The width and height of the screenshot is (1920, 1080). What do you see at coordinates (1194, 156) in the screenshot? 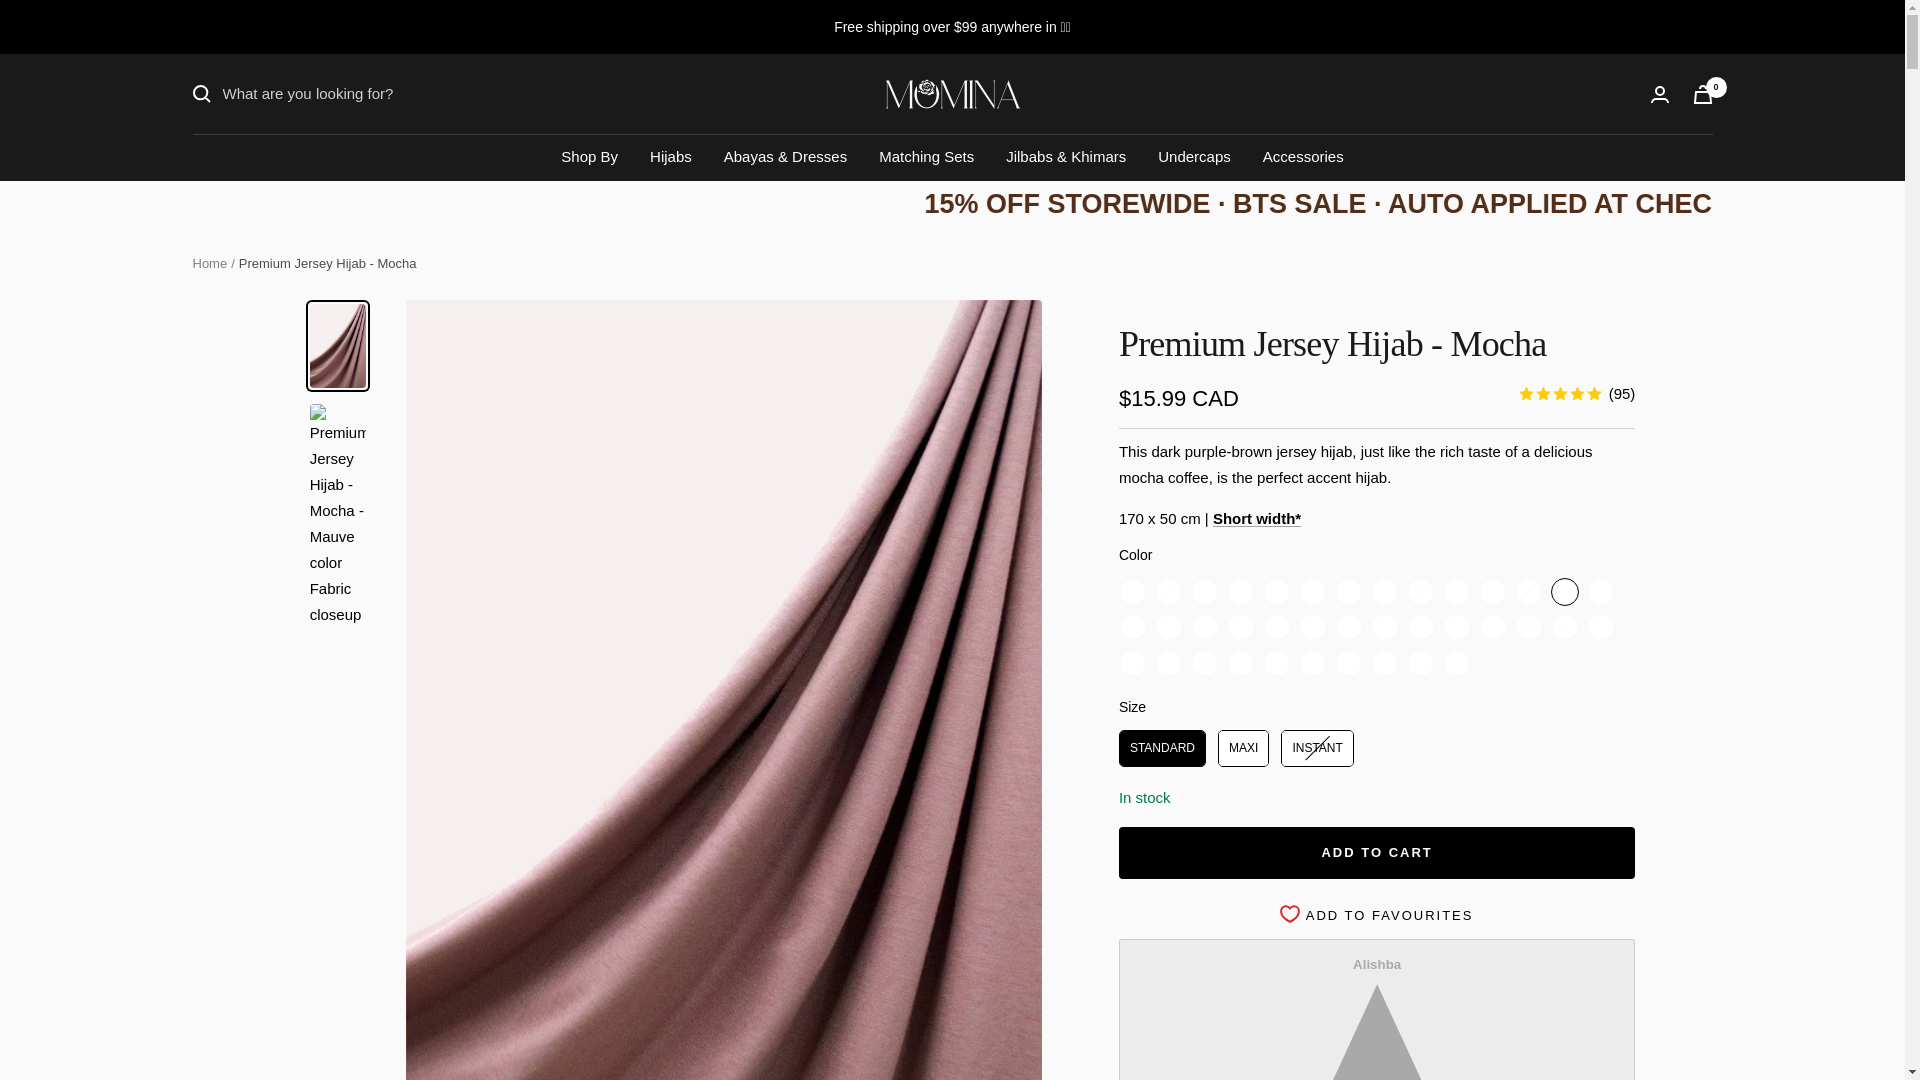
I see `Undercaps` at bounding box center [1194, 156].